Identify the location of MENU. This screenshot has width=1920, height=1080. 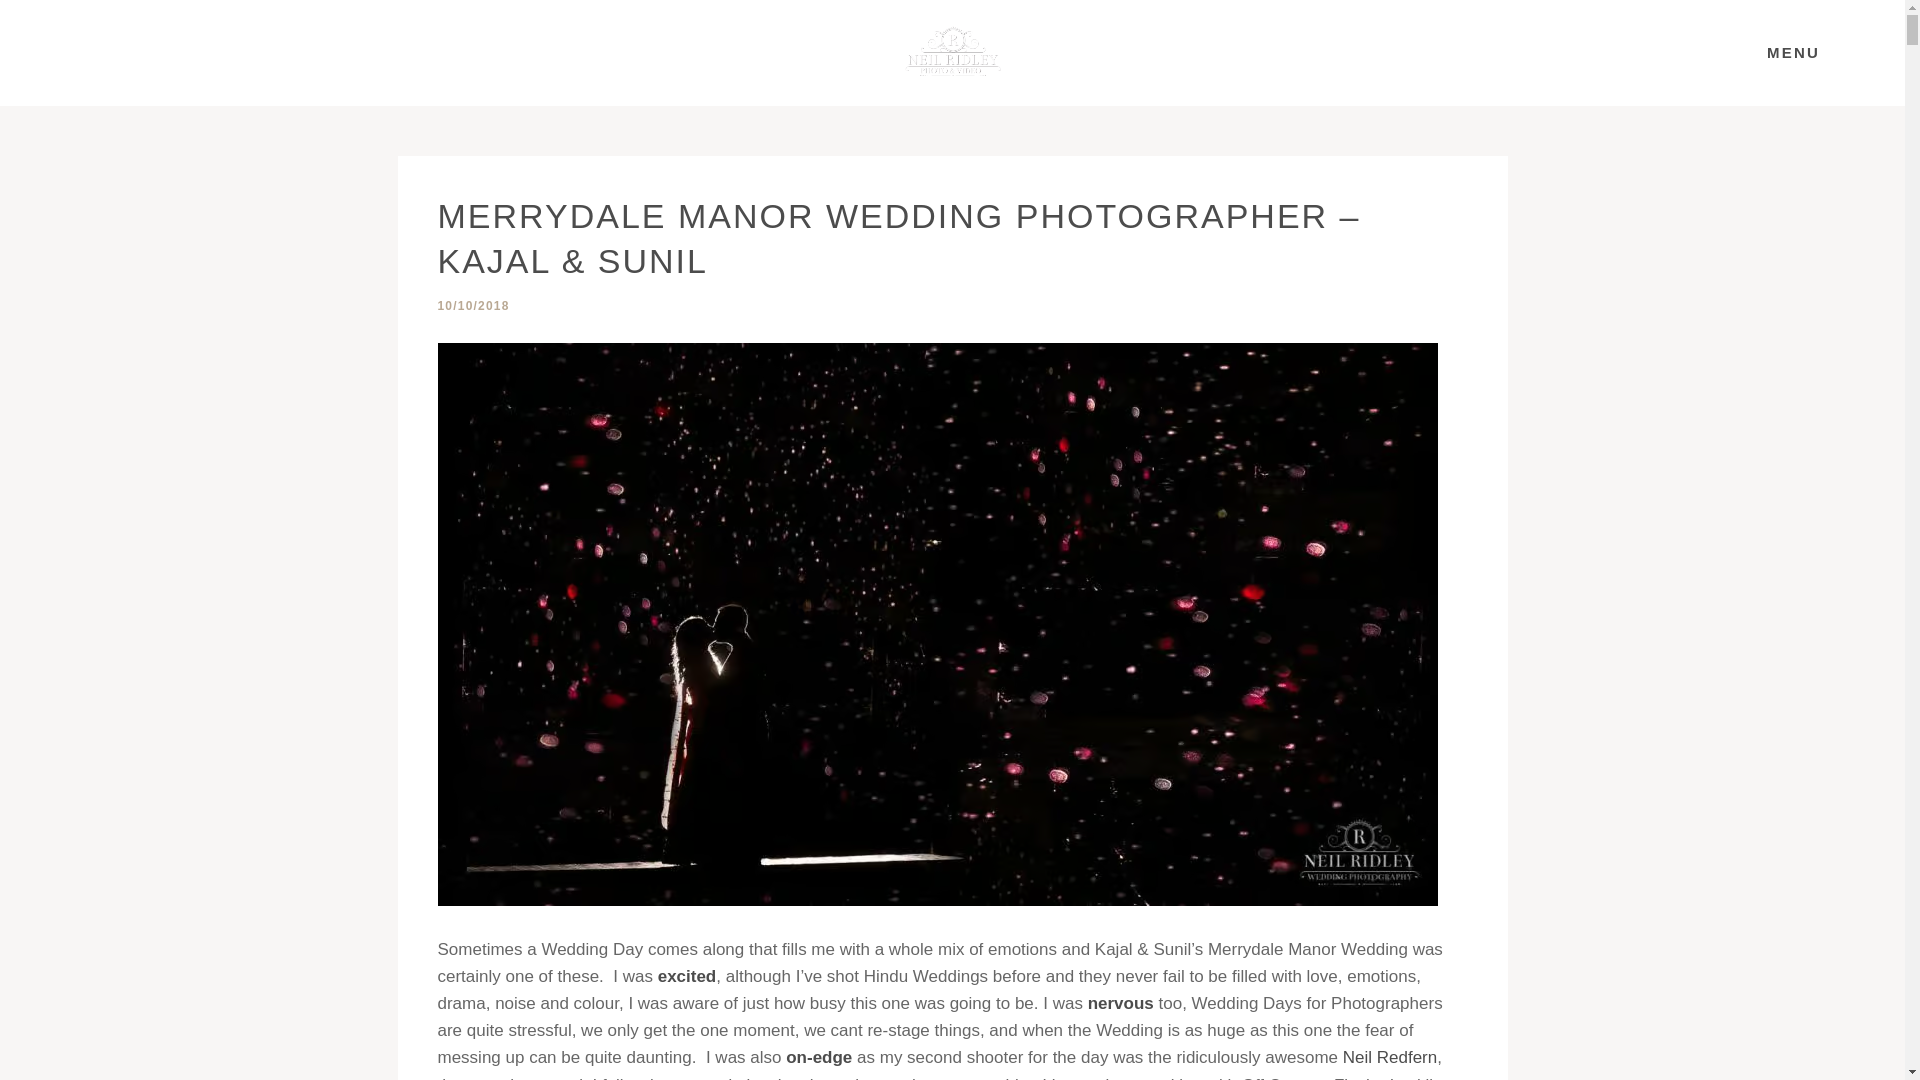
(1793, 52).